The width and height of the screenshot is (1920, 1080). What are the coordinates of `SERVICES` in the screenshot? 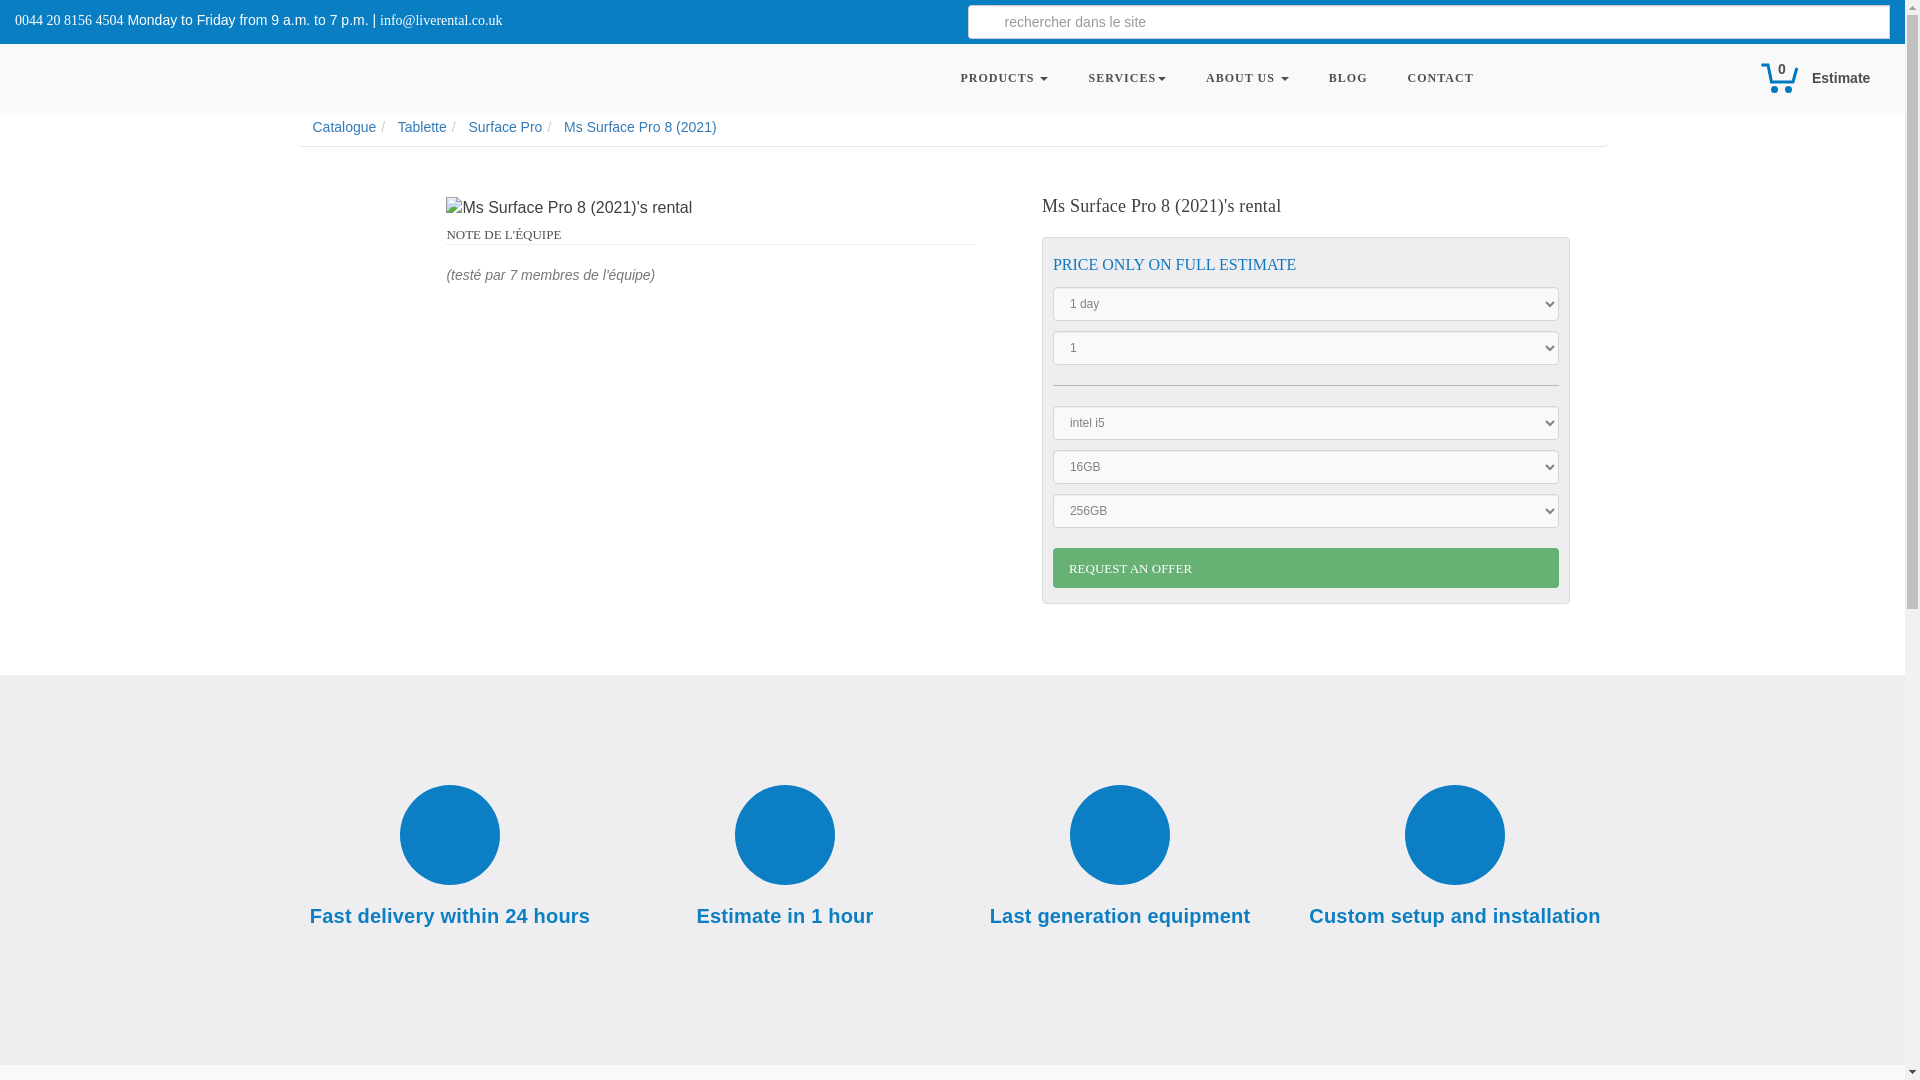 It's located at (1126, 78).